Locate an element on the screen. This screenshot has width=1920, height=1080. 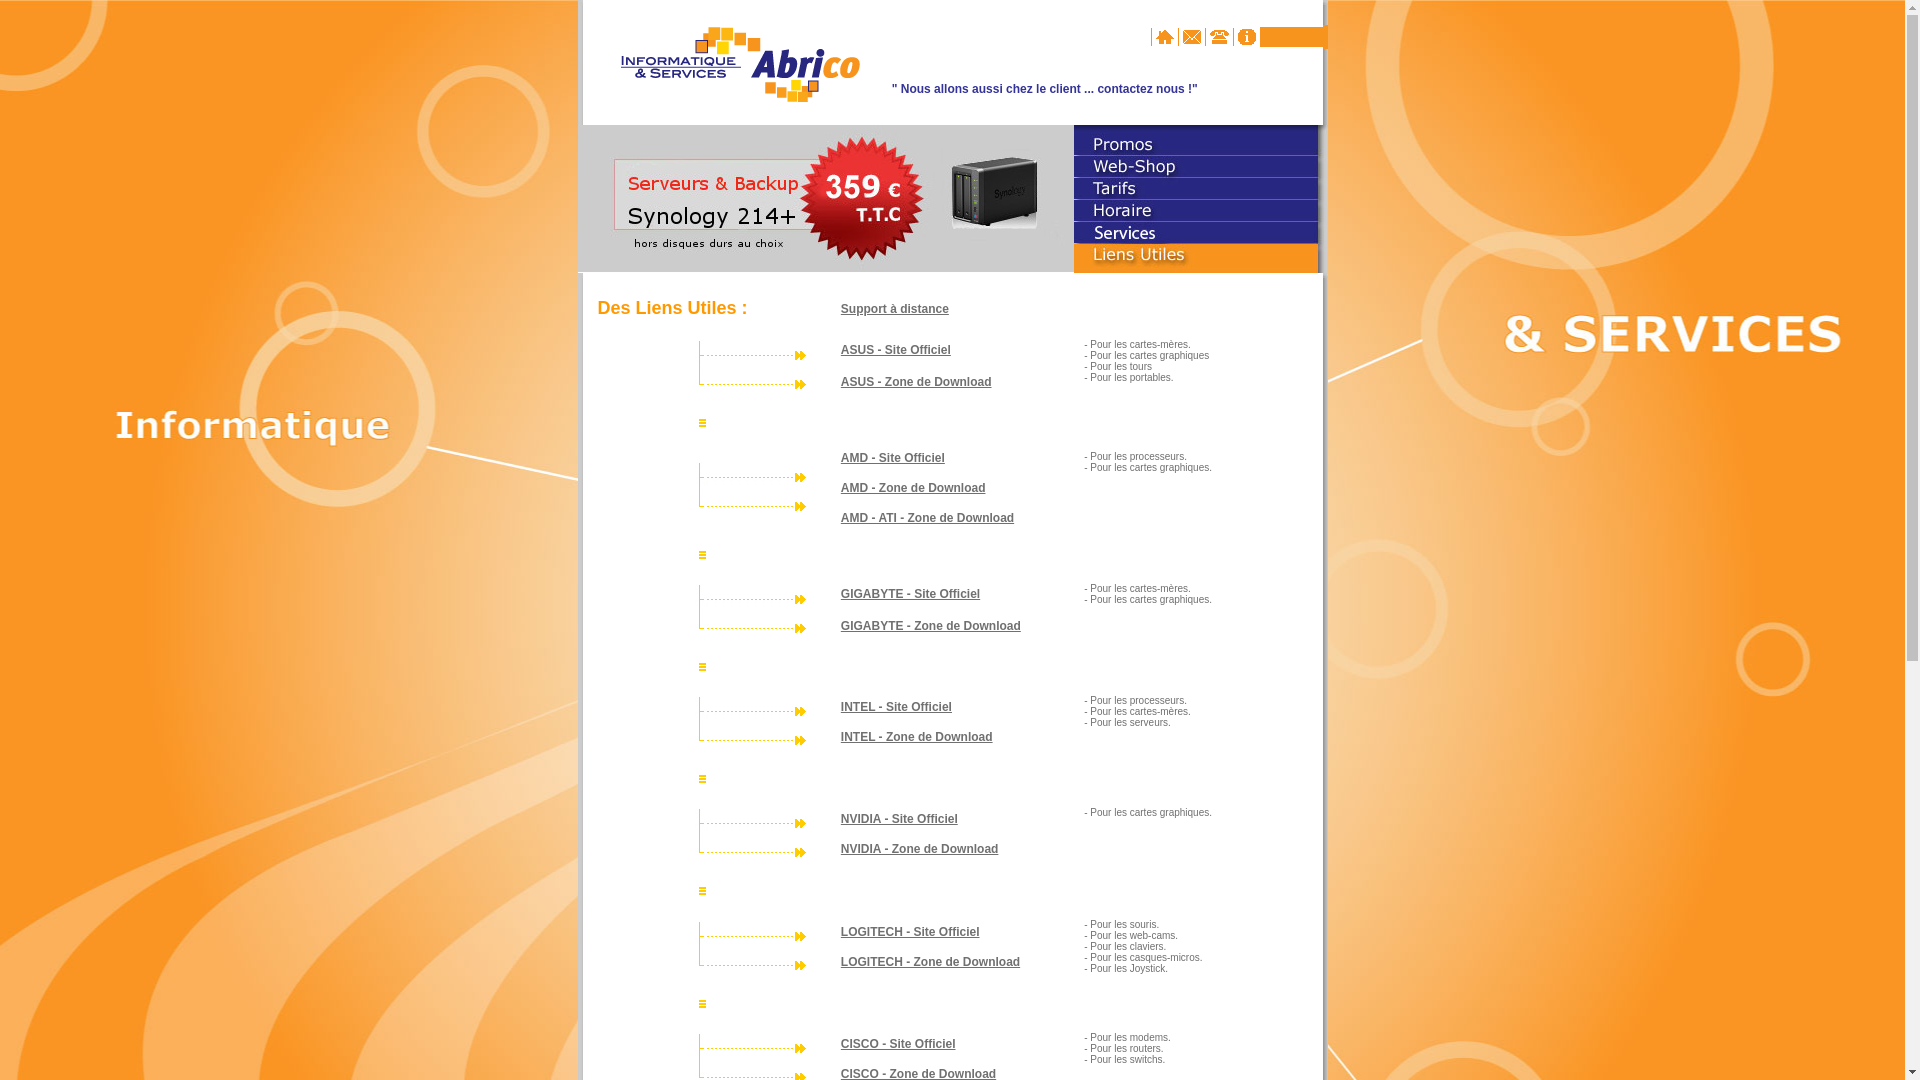
ASUS - Zone de Download is located at coordinates (916, 382).